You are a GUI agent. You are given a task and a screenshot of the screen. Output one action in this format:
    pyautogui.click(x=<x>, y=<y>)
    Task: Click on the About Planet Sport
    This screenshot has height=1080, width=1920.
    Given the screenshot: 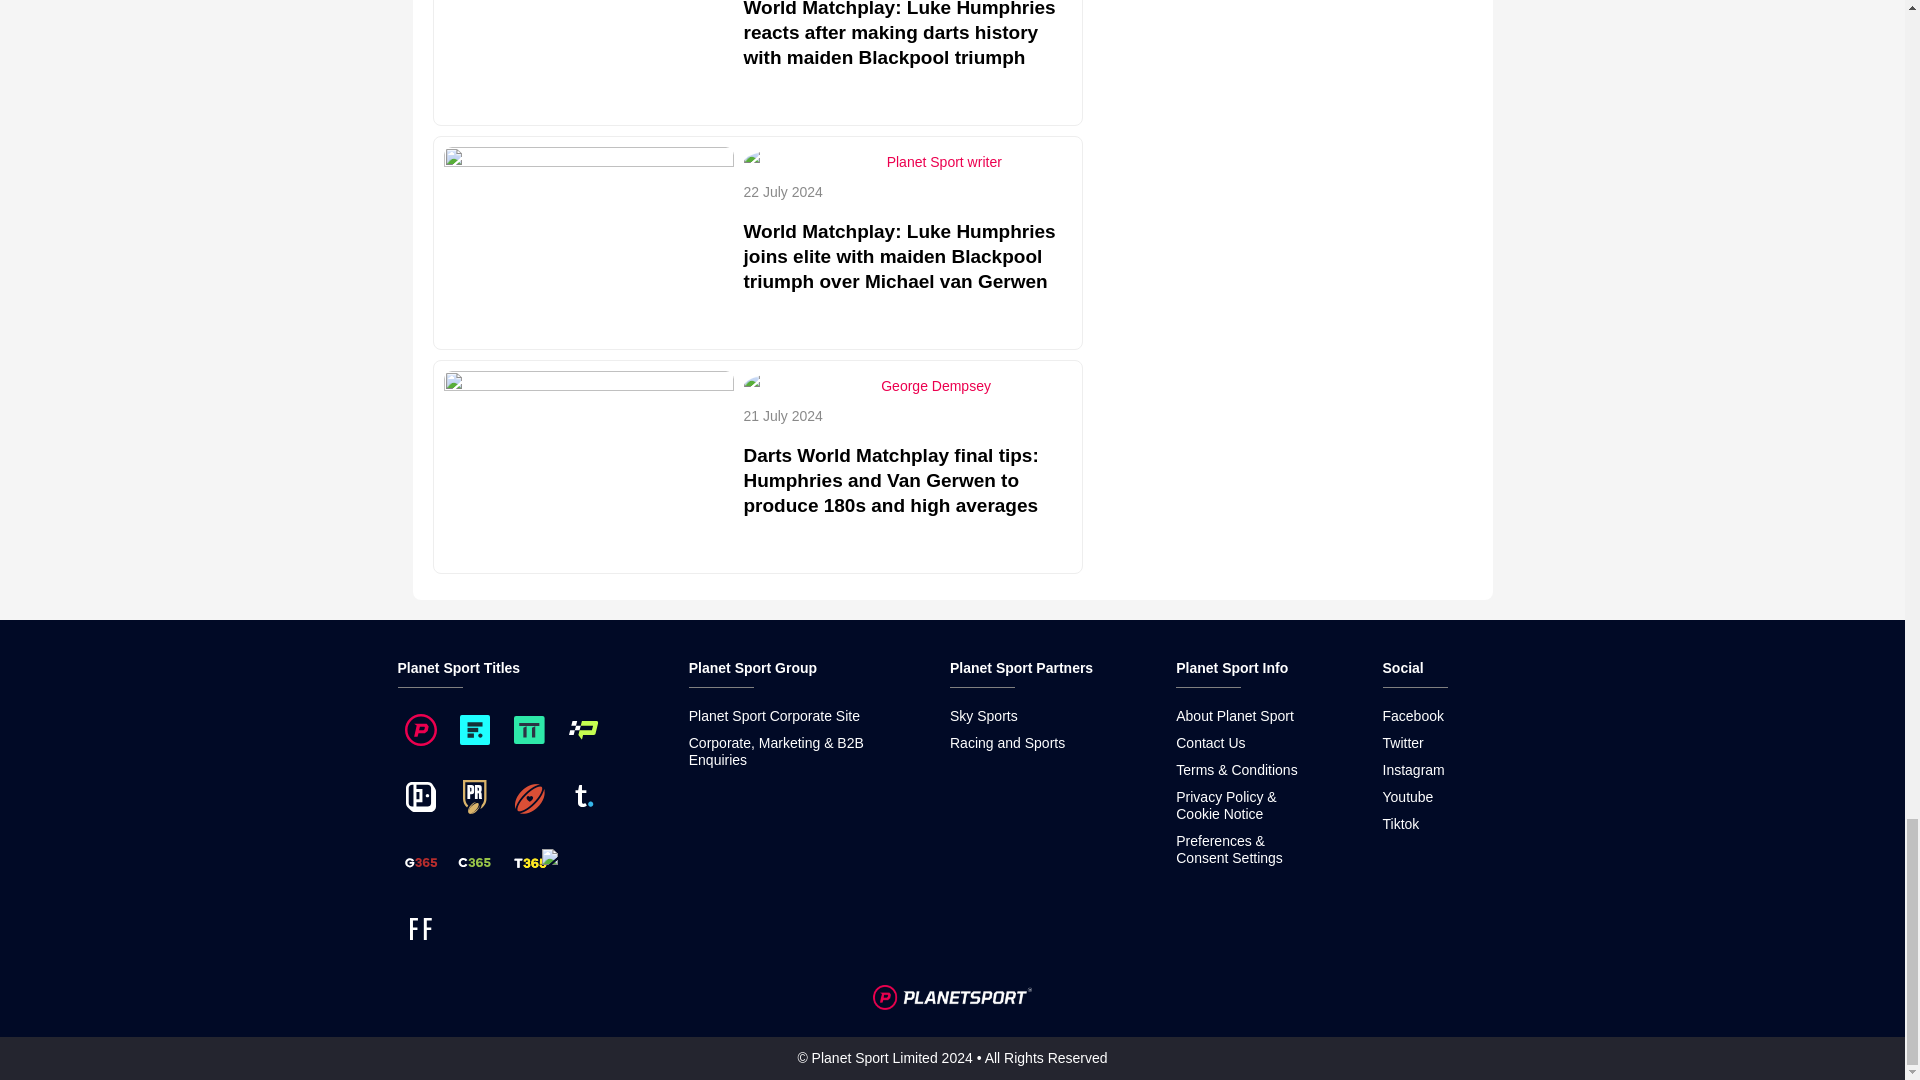 What is the action you would take?
    pyautogui.click(x=1234, y=716)
    